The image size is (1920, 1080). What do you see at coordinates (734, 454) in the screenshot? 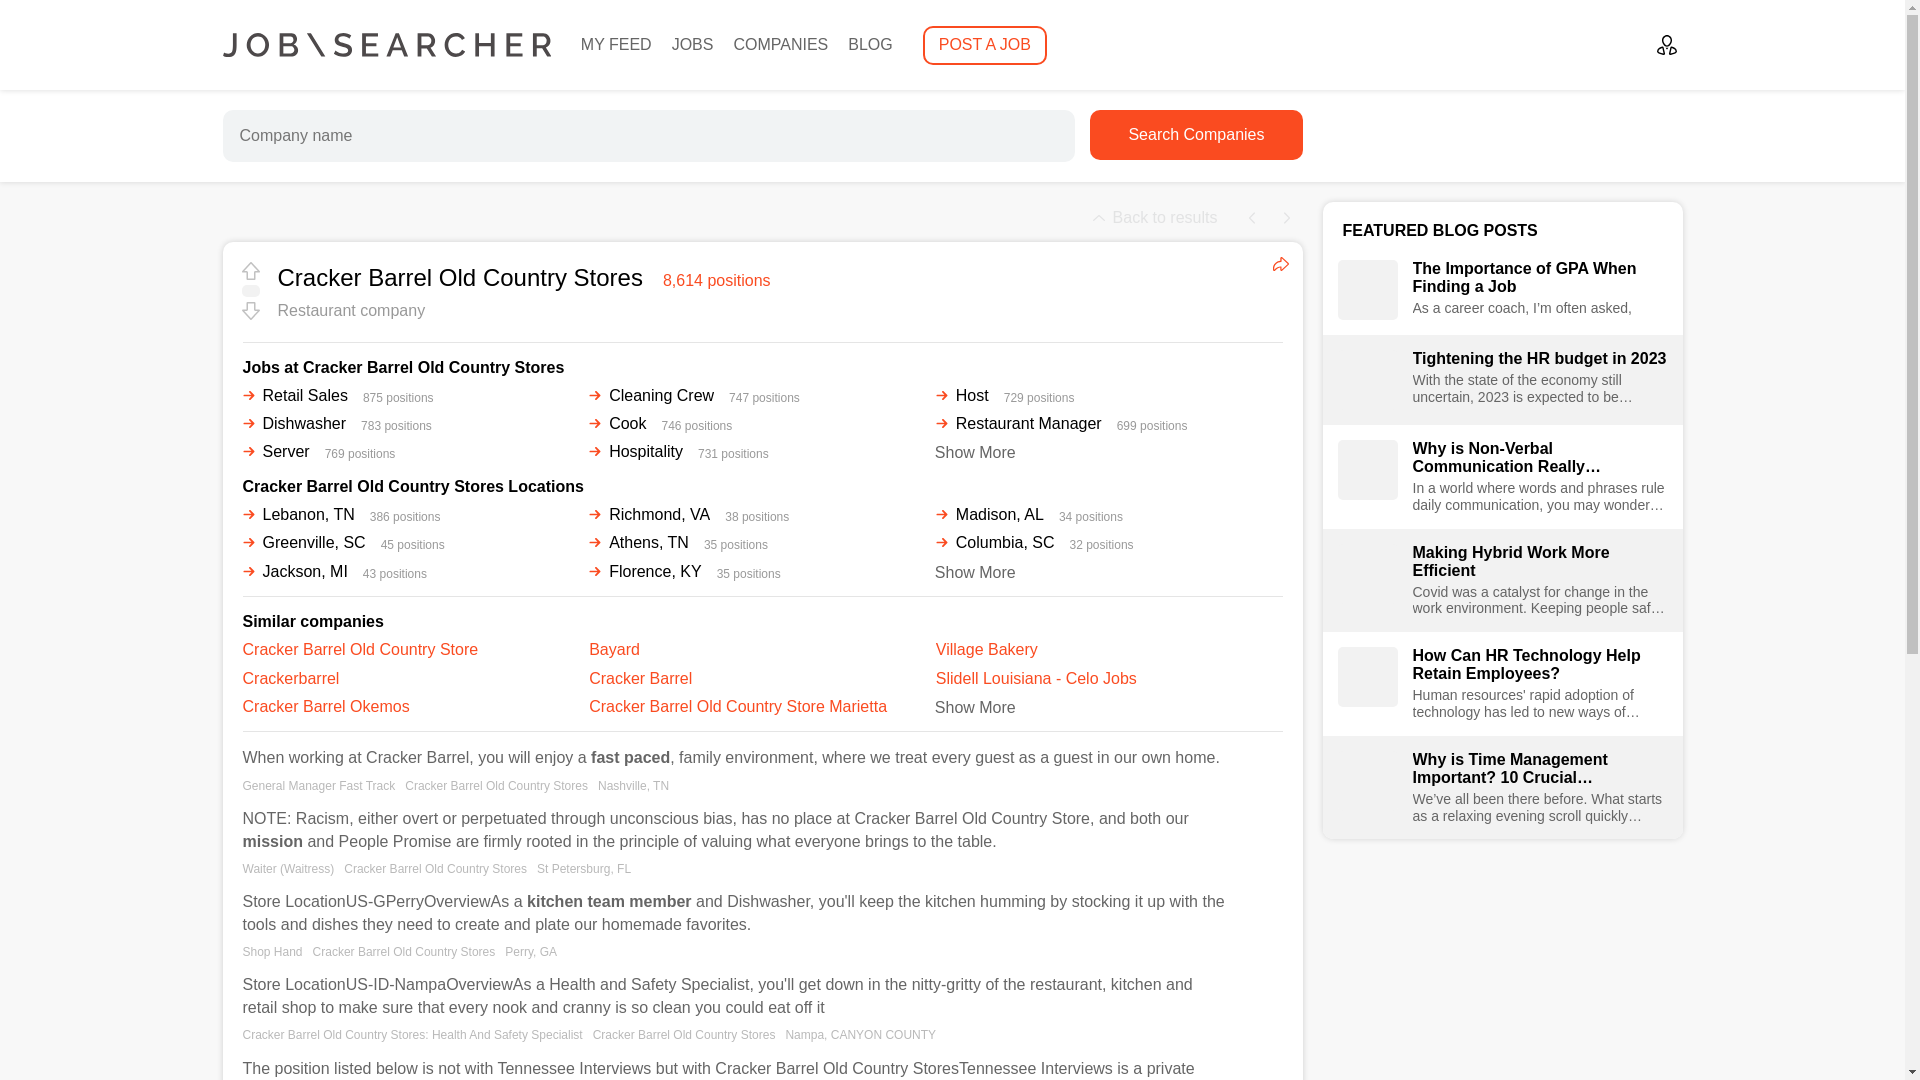
I see `731 positions` at bounding box center [734, 454].